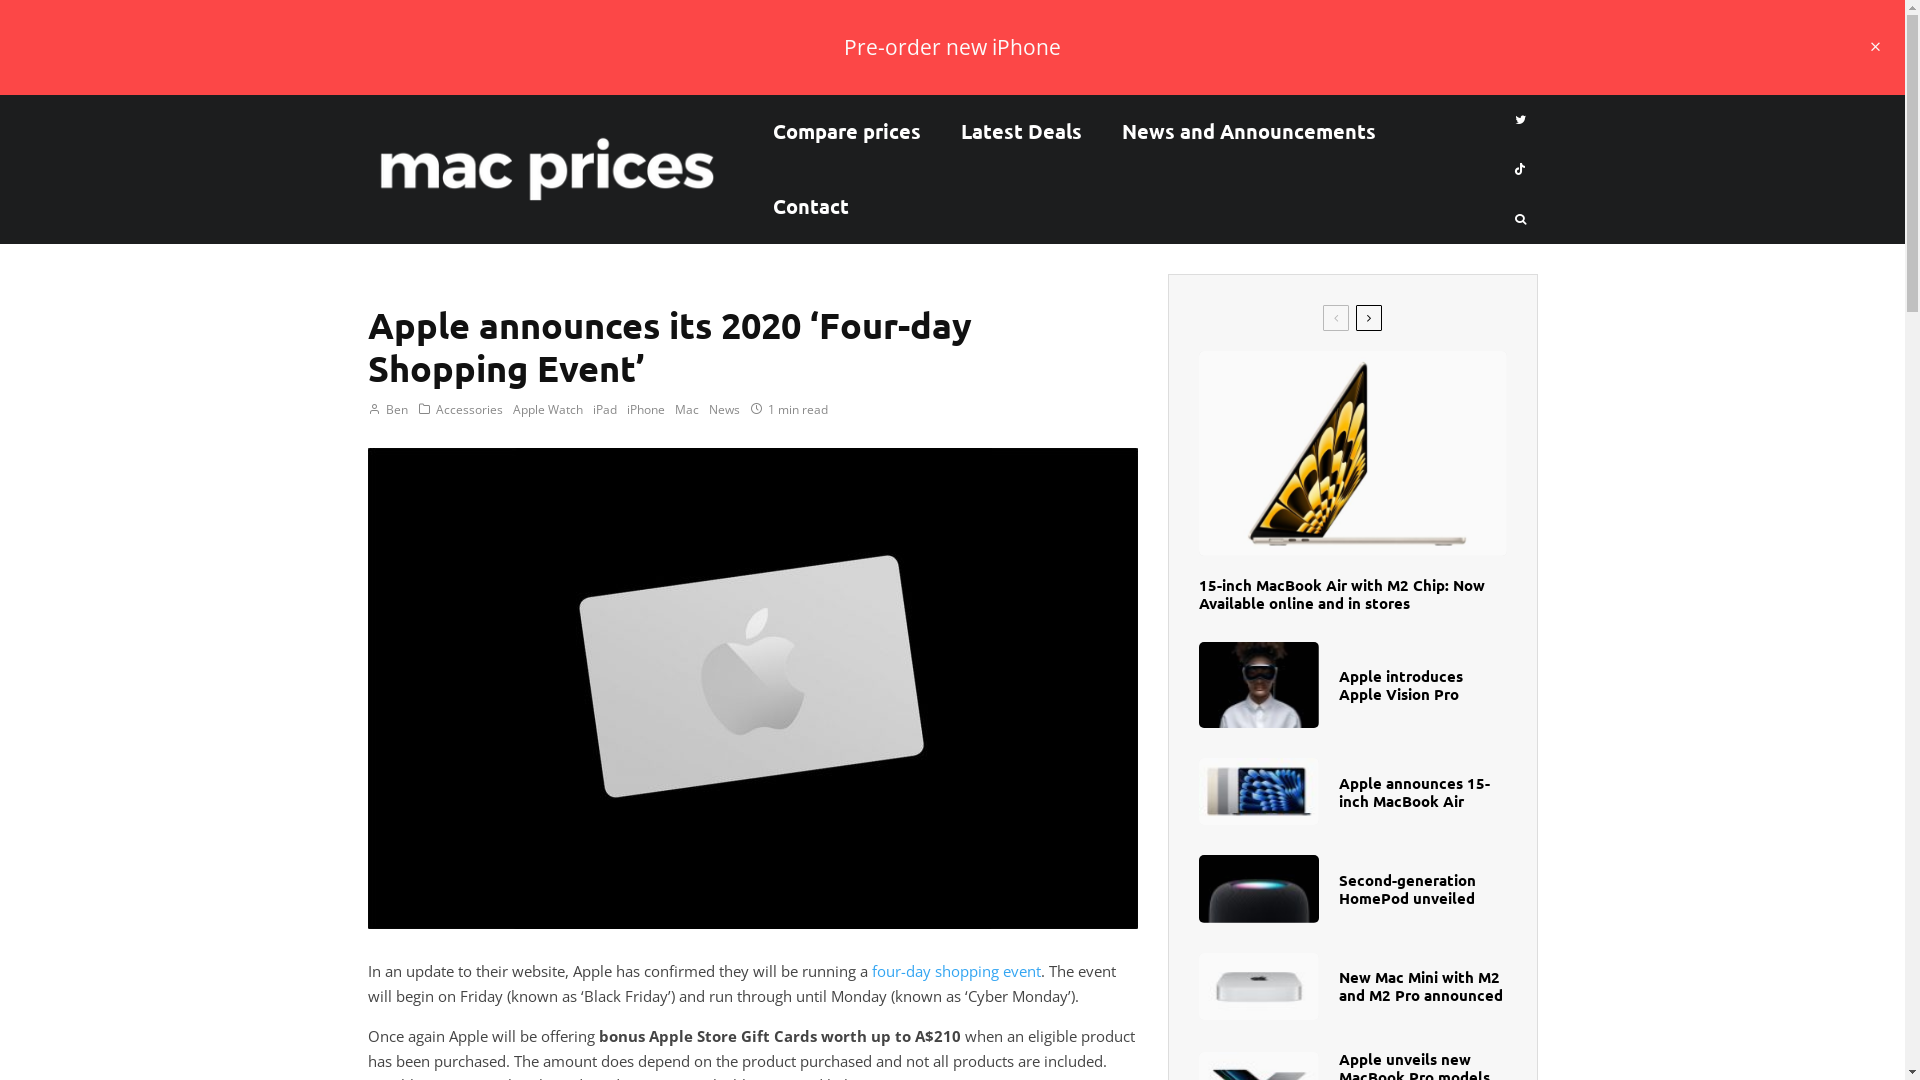 The image size is (1920, 1080). What do you see at coordinates (604, 410) in the screenshot?
I see `iPad` at bounding box center [604, 410].